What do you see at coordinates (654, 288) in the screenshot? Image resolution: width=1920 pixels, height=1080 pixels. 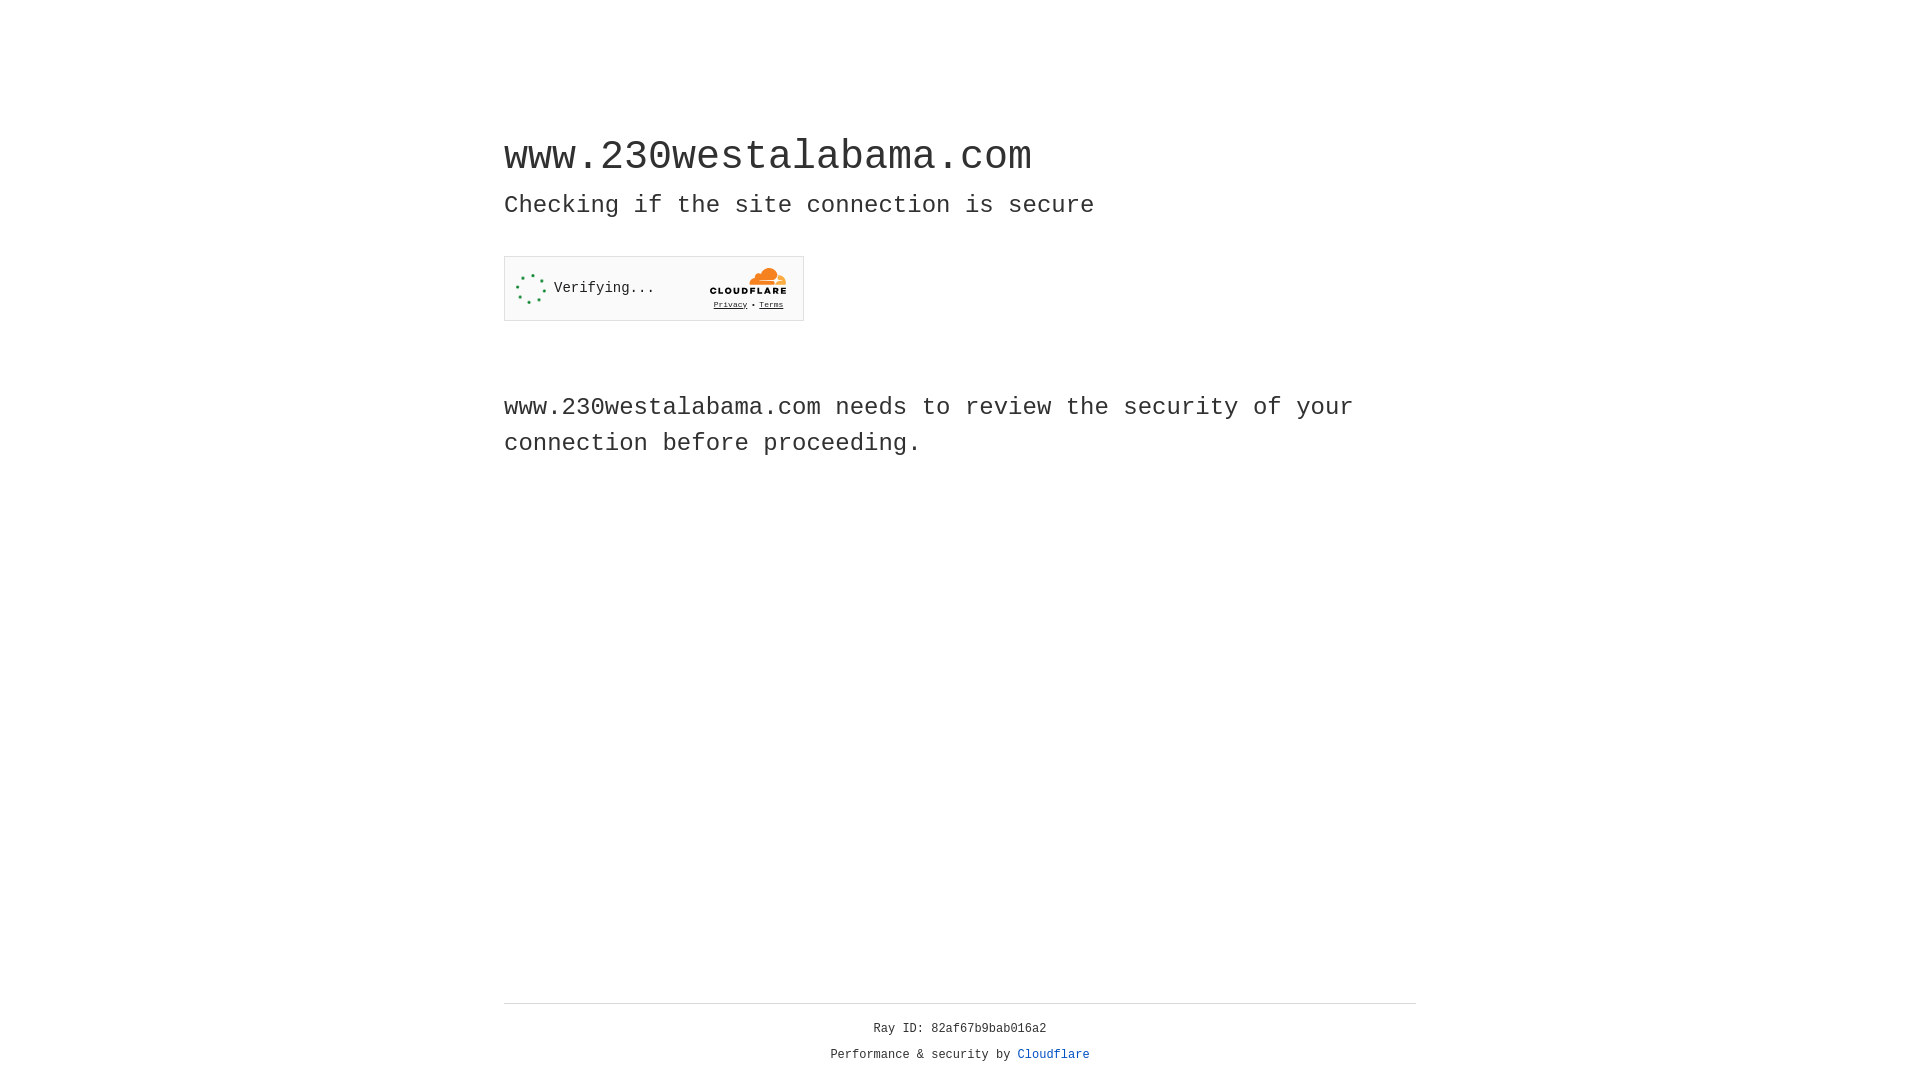 I see `Widget containing a Cloudflare security challenge` at bounding box center [654, 288].